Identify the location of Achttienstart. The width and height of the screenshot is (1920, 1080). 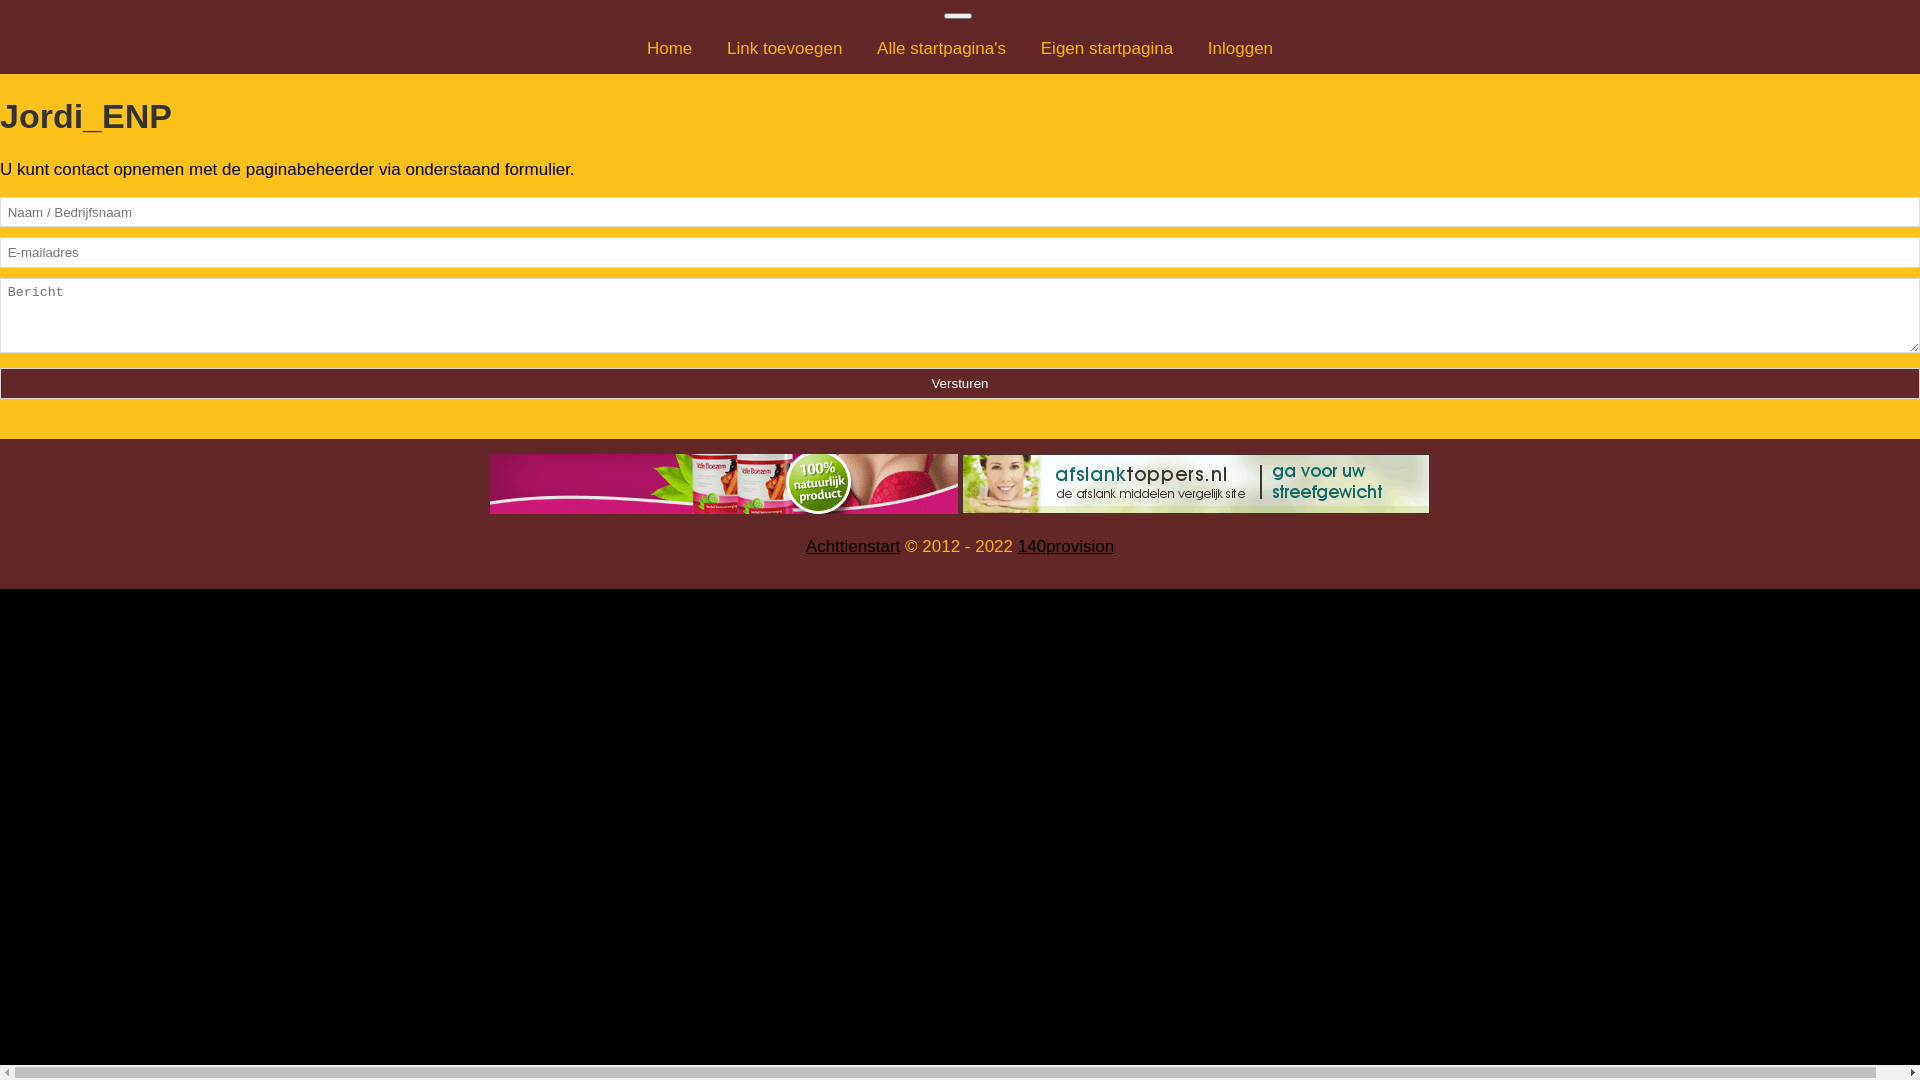
(854, 546).